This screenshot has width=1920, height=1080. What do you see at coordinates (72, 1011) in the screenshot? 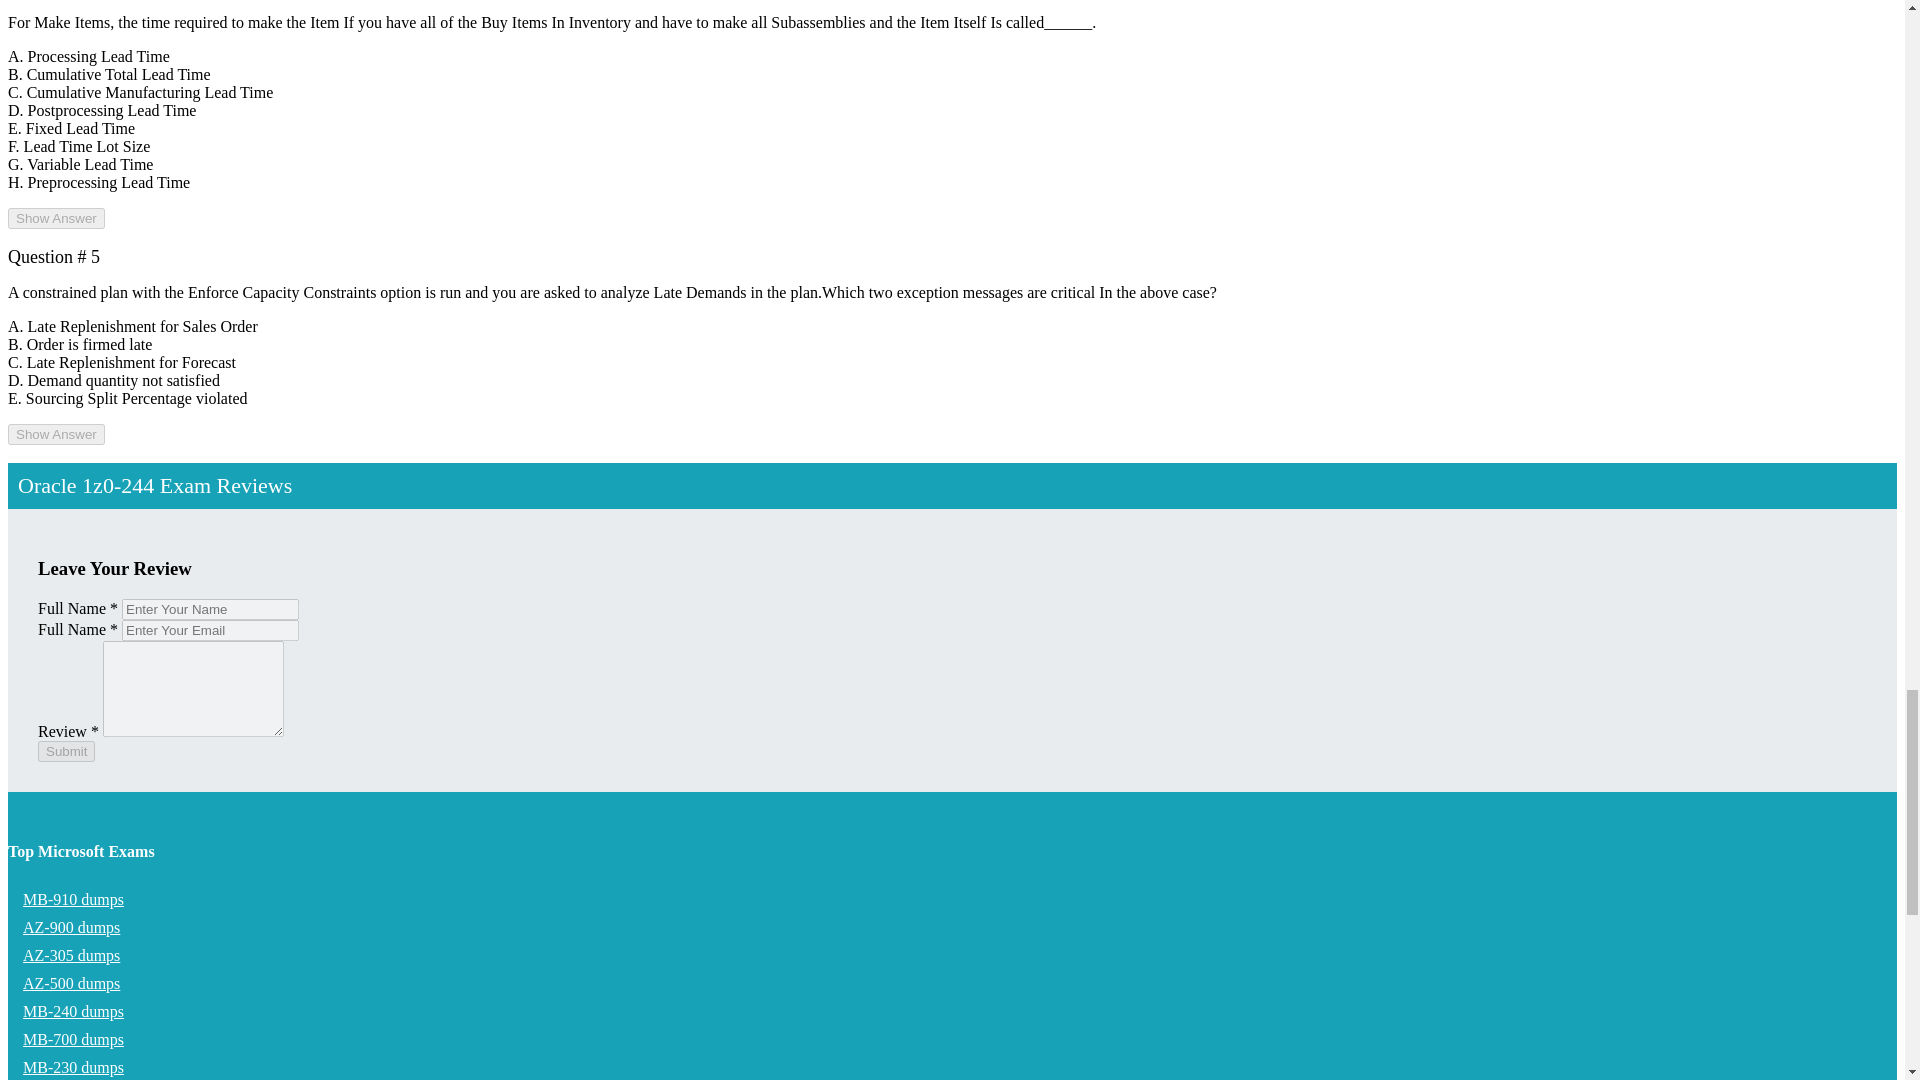
I see `MB-240 dumps` at bounding box center [72, 1011].